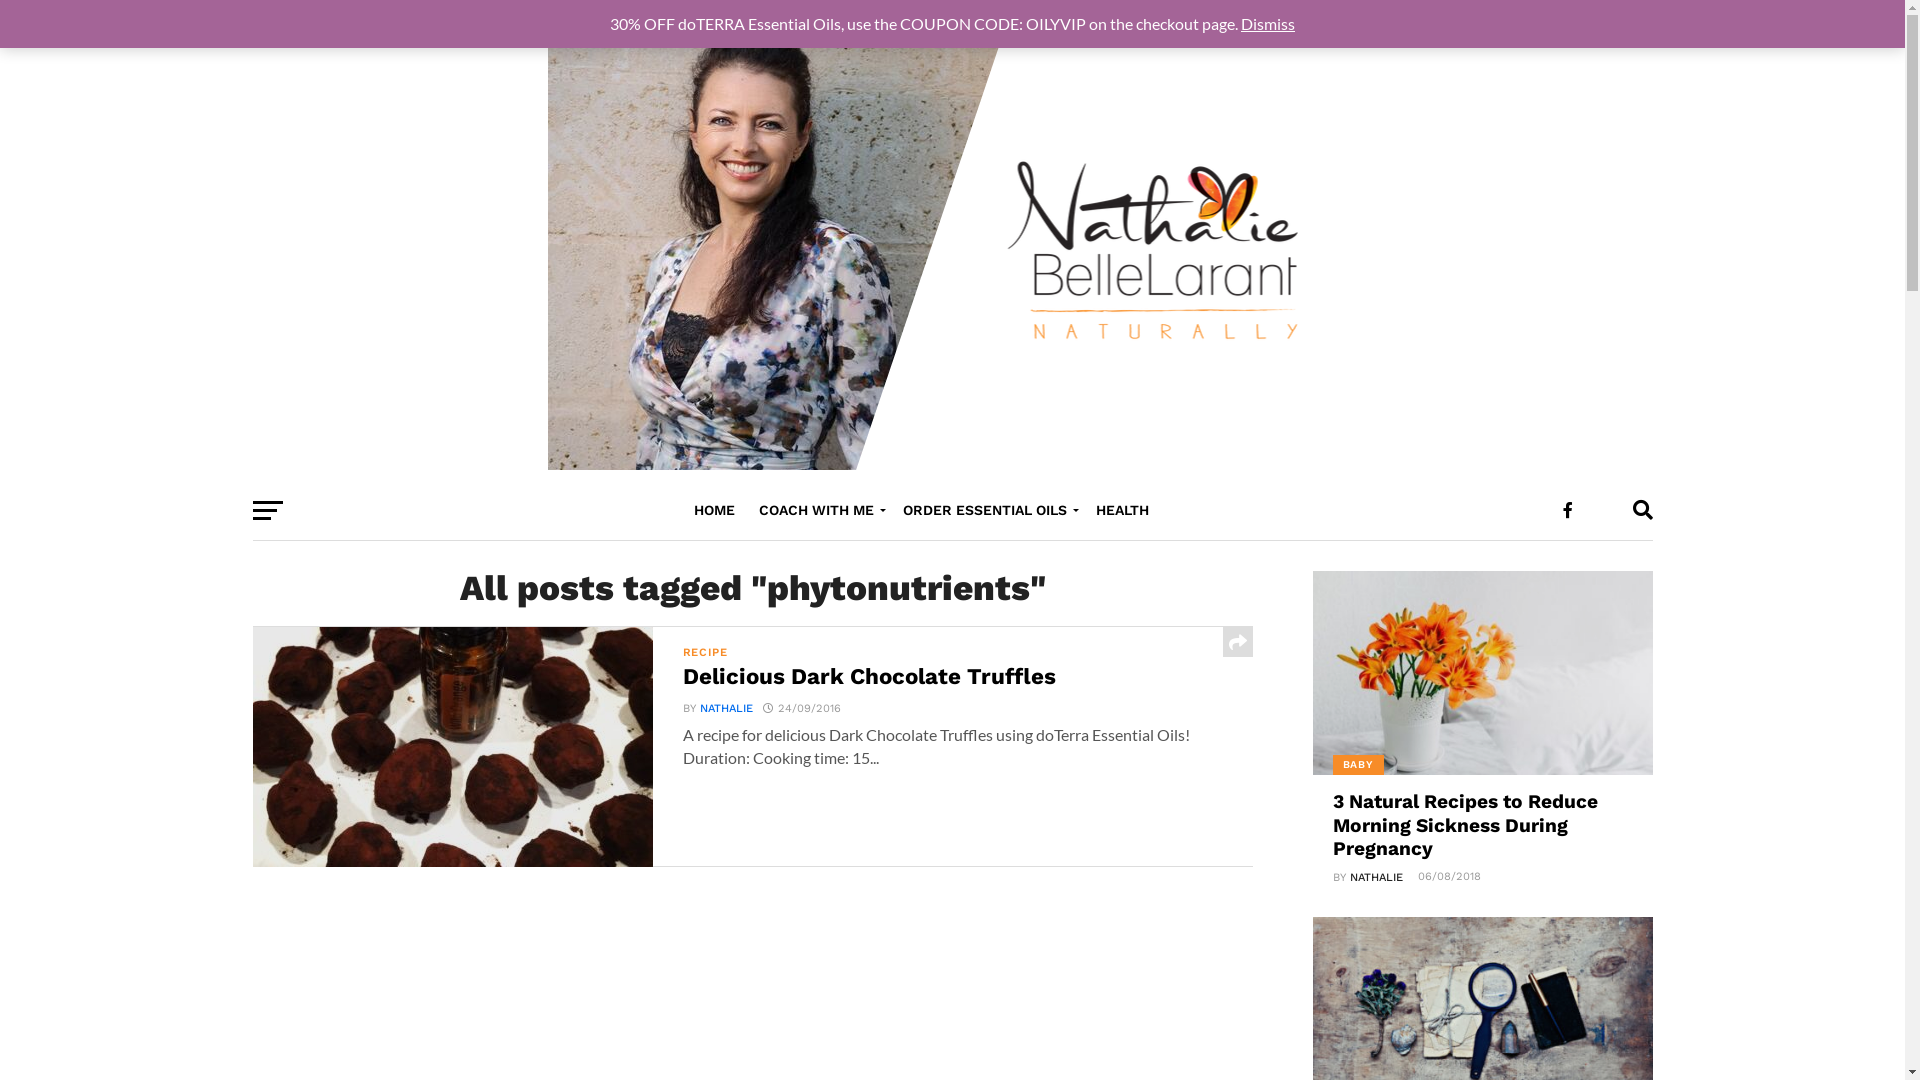 Image resolution: width=1920 pixels, height=1080 pixels. I want to click on Dismiss, so click(1268, 24).